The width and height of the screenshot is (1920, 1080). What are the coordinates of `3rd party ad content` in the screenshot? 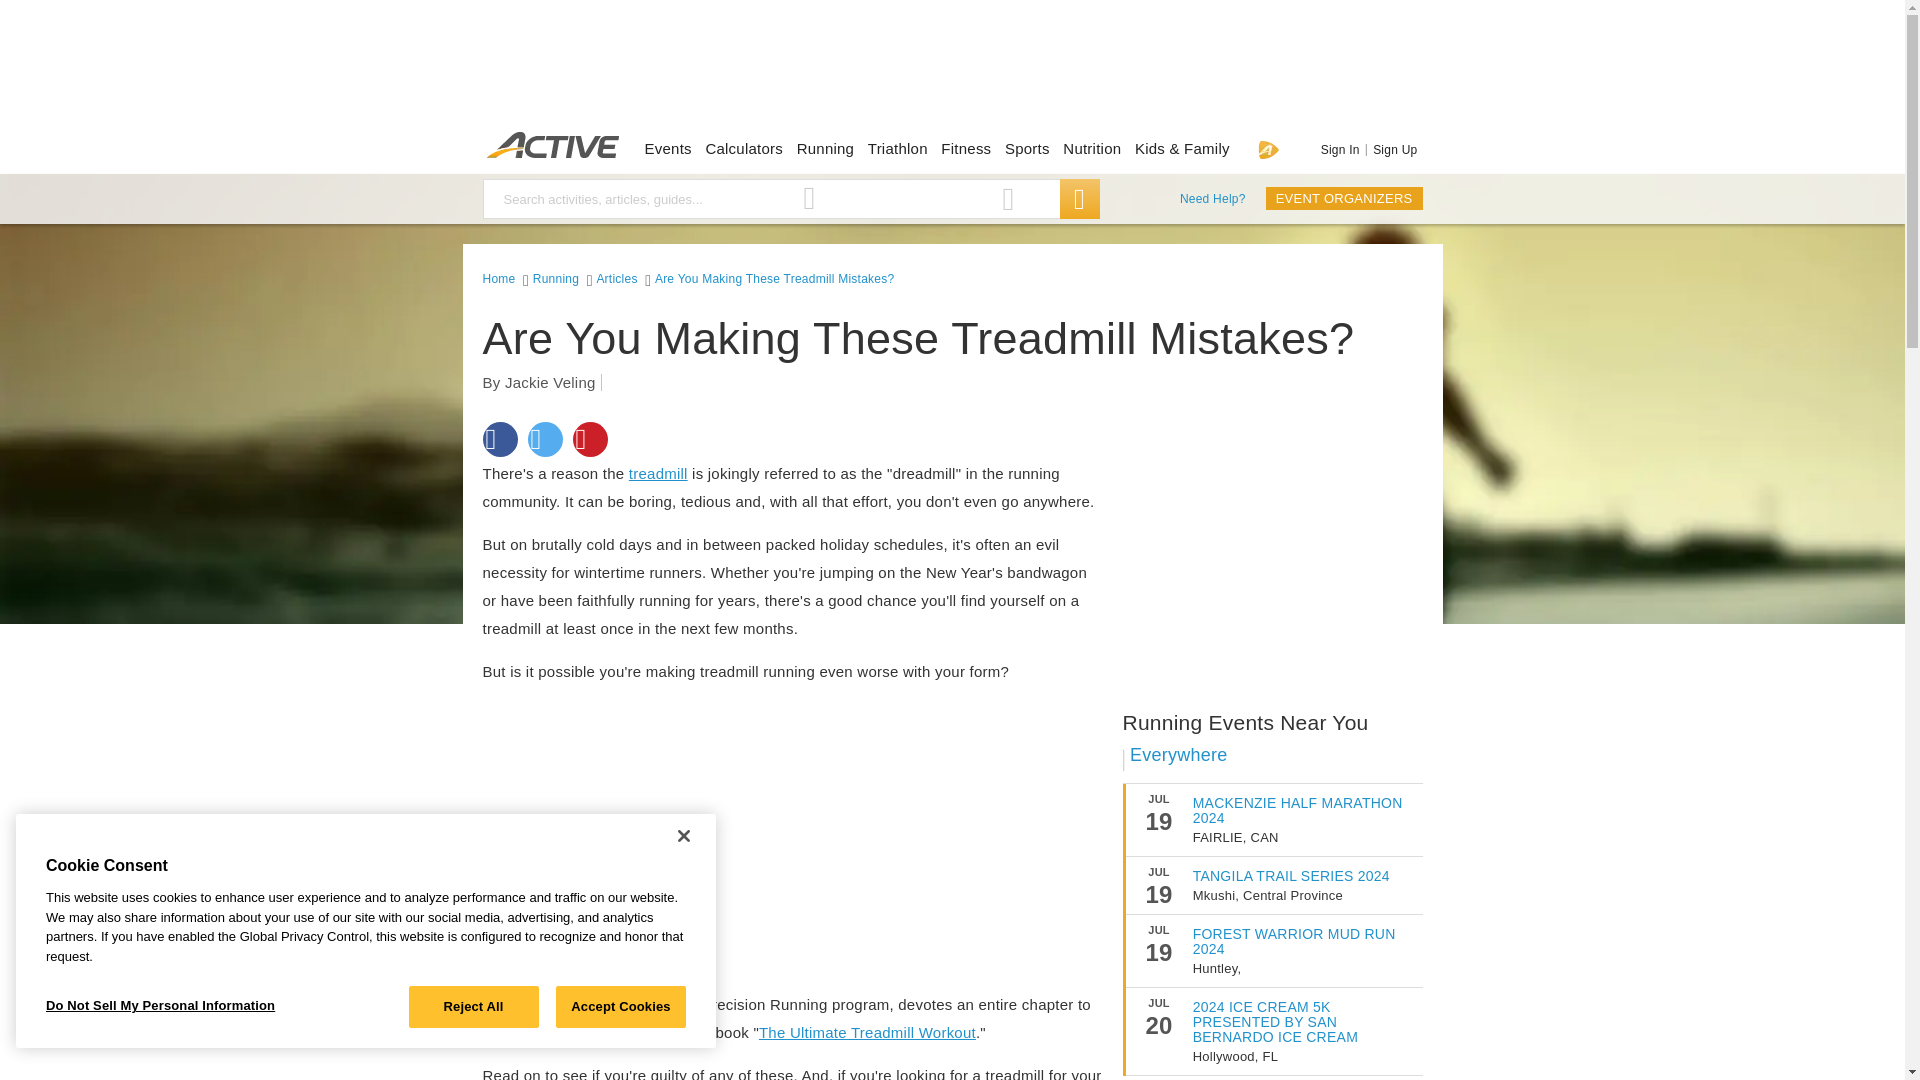 It's located at (1272, 546).